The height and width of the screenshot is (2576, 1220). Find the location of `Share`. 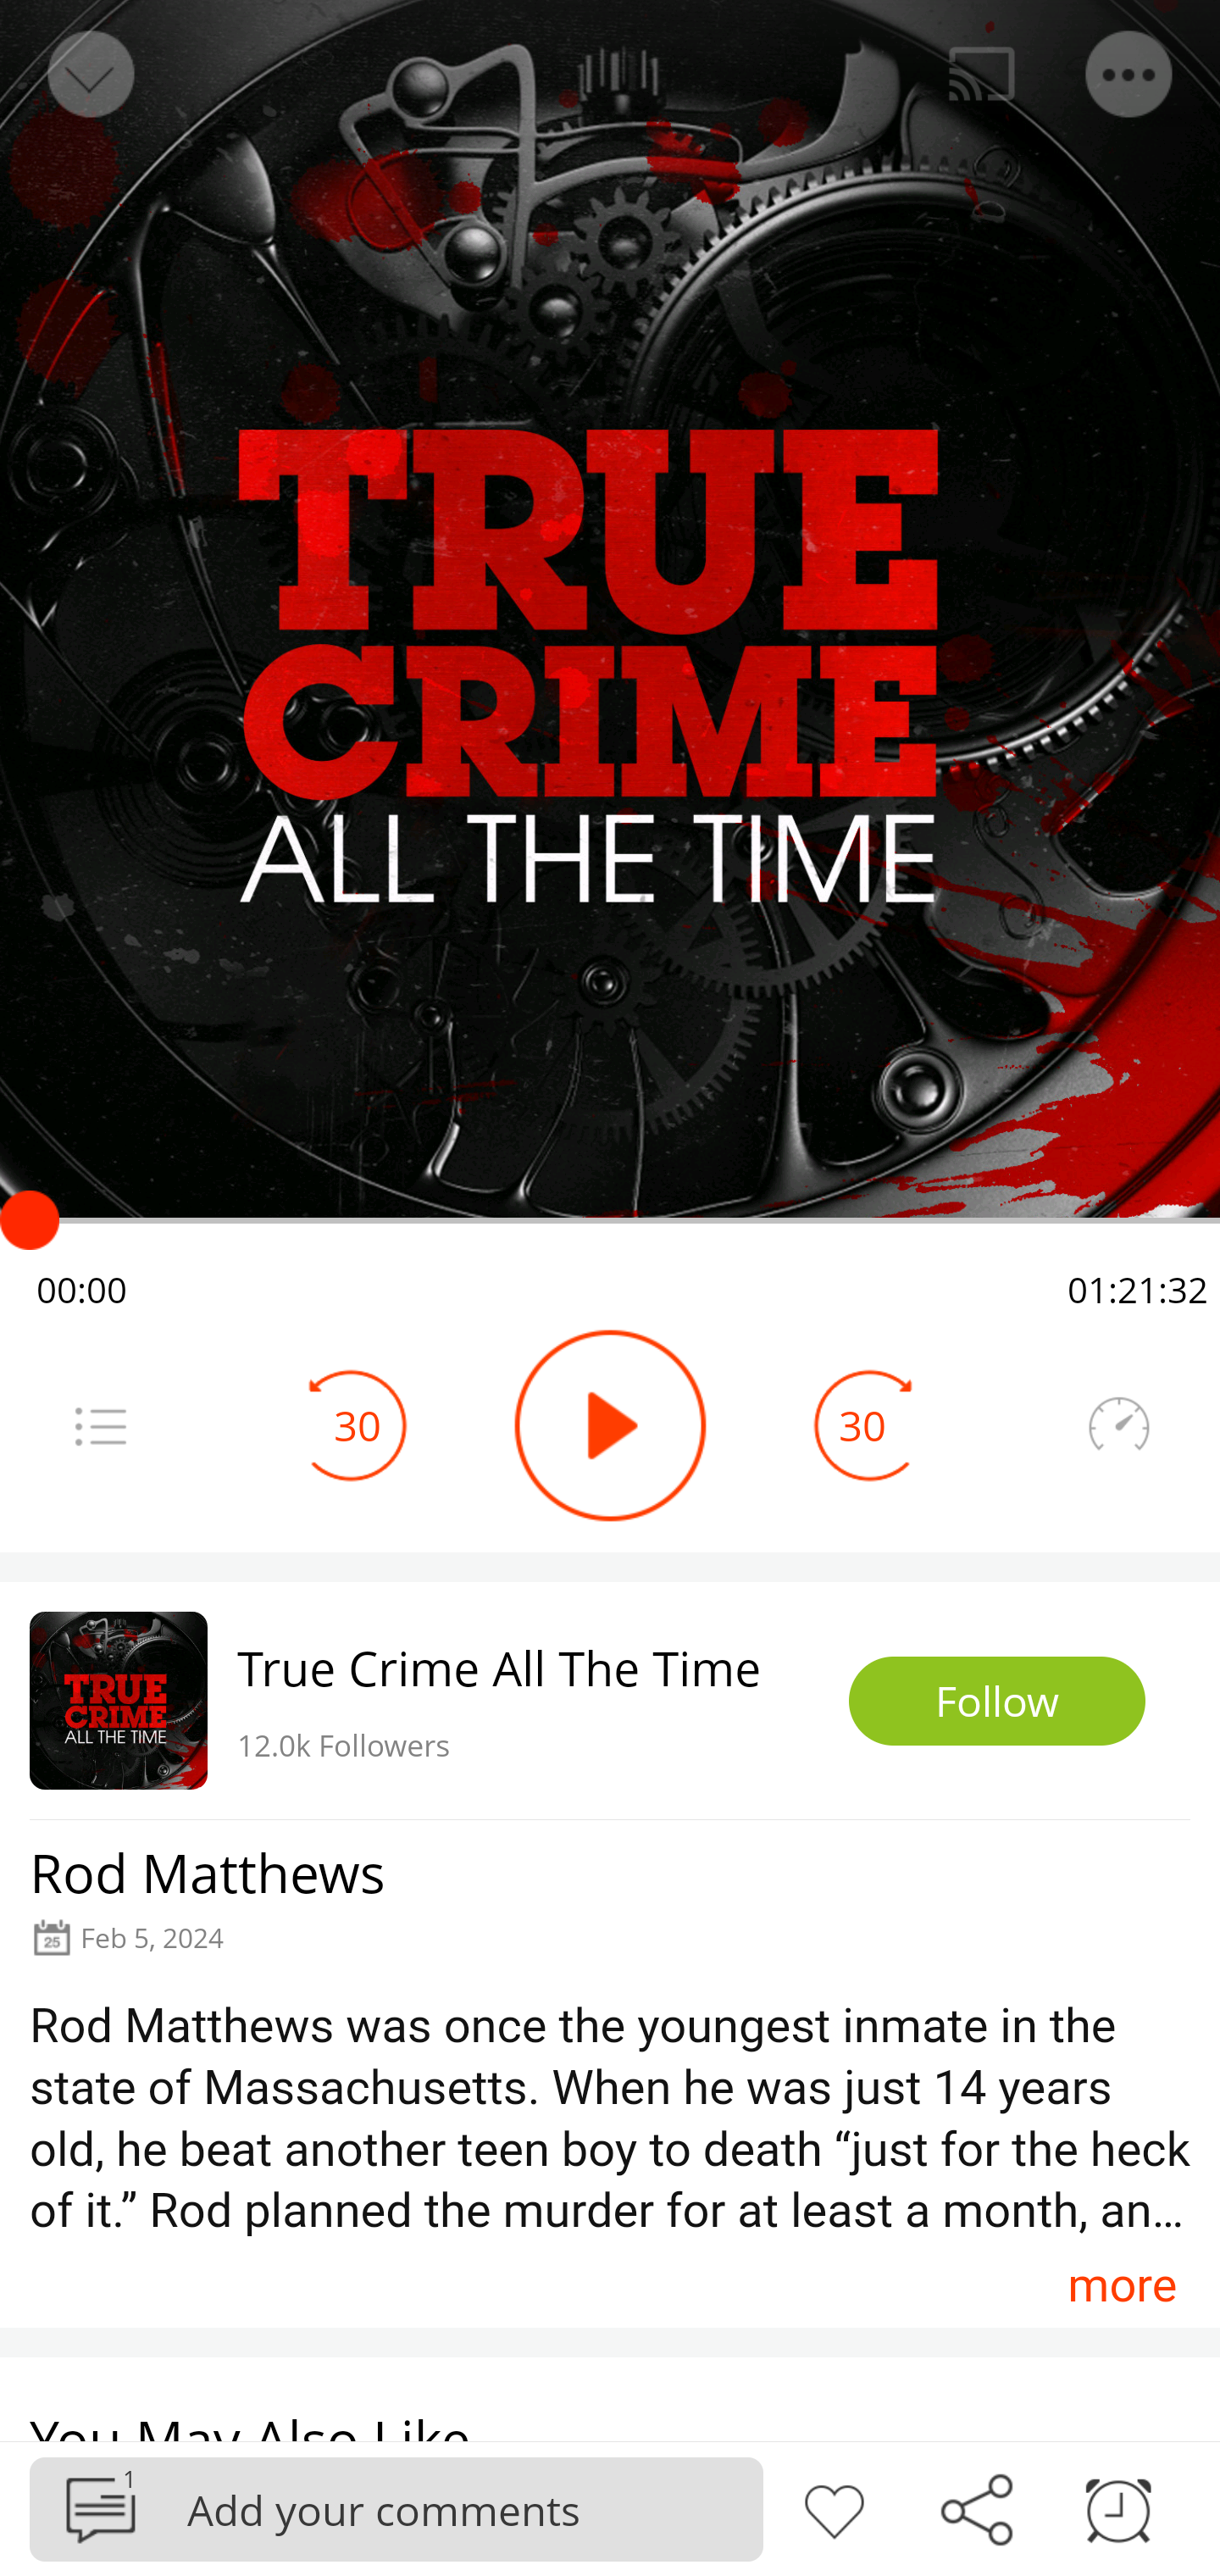

Share is located at coordinates (976, 2507).